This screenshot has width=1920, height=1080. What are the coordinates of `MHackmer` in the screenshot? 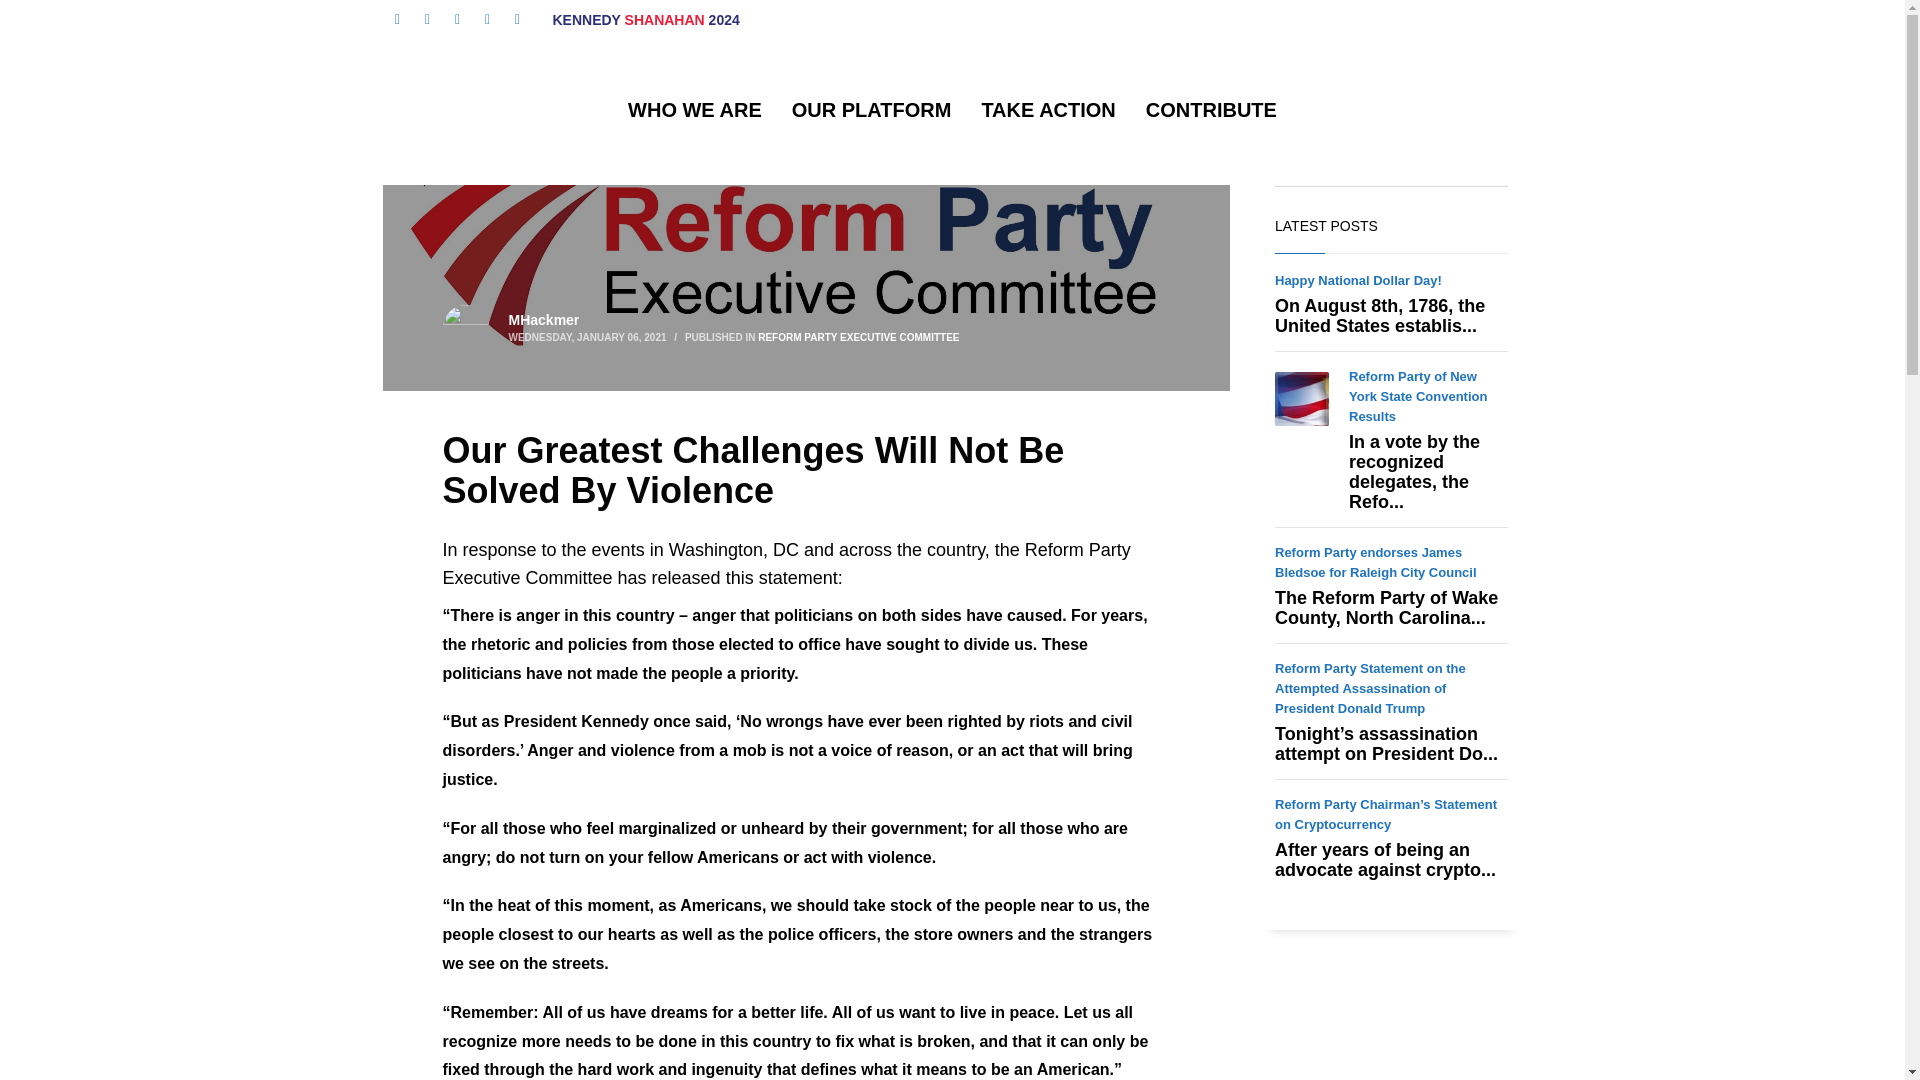 It's located at (544, 320).